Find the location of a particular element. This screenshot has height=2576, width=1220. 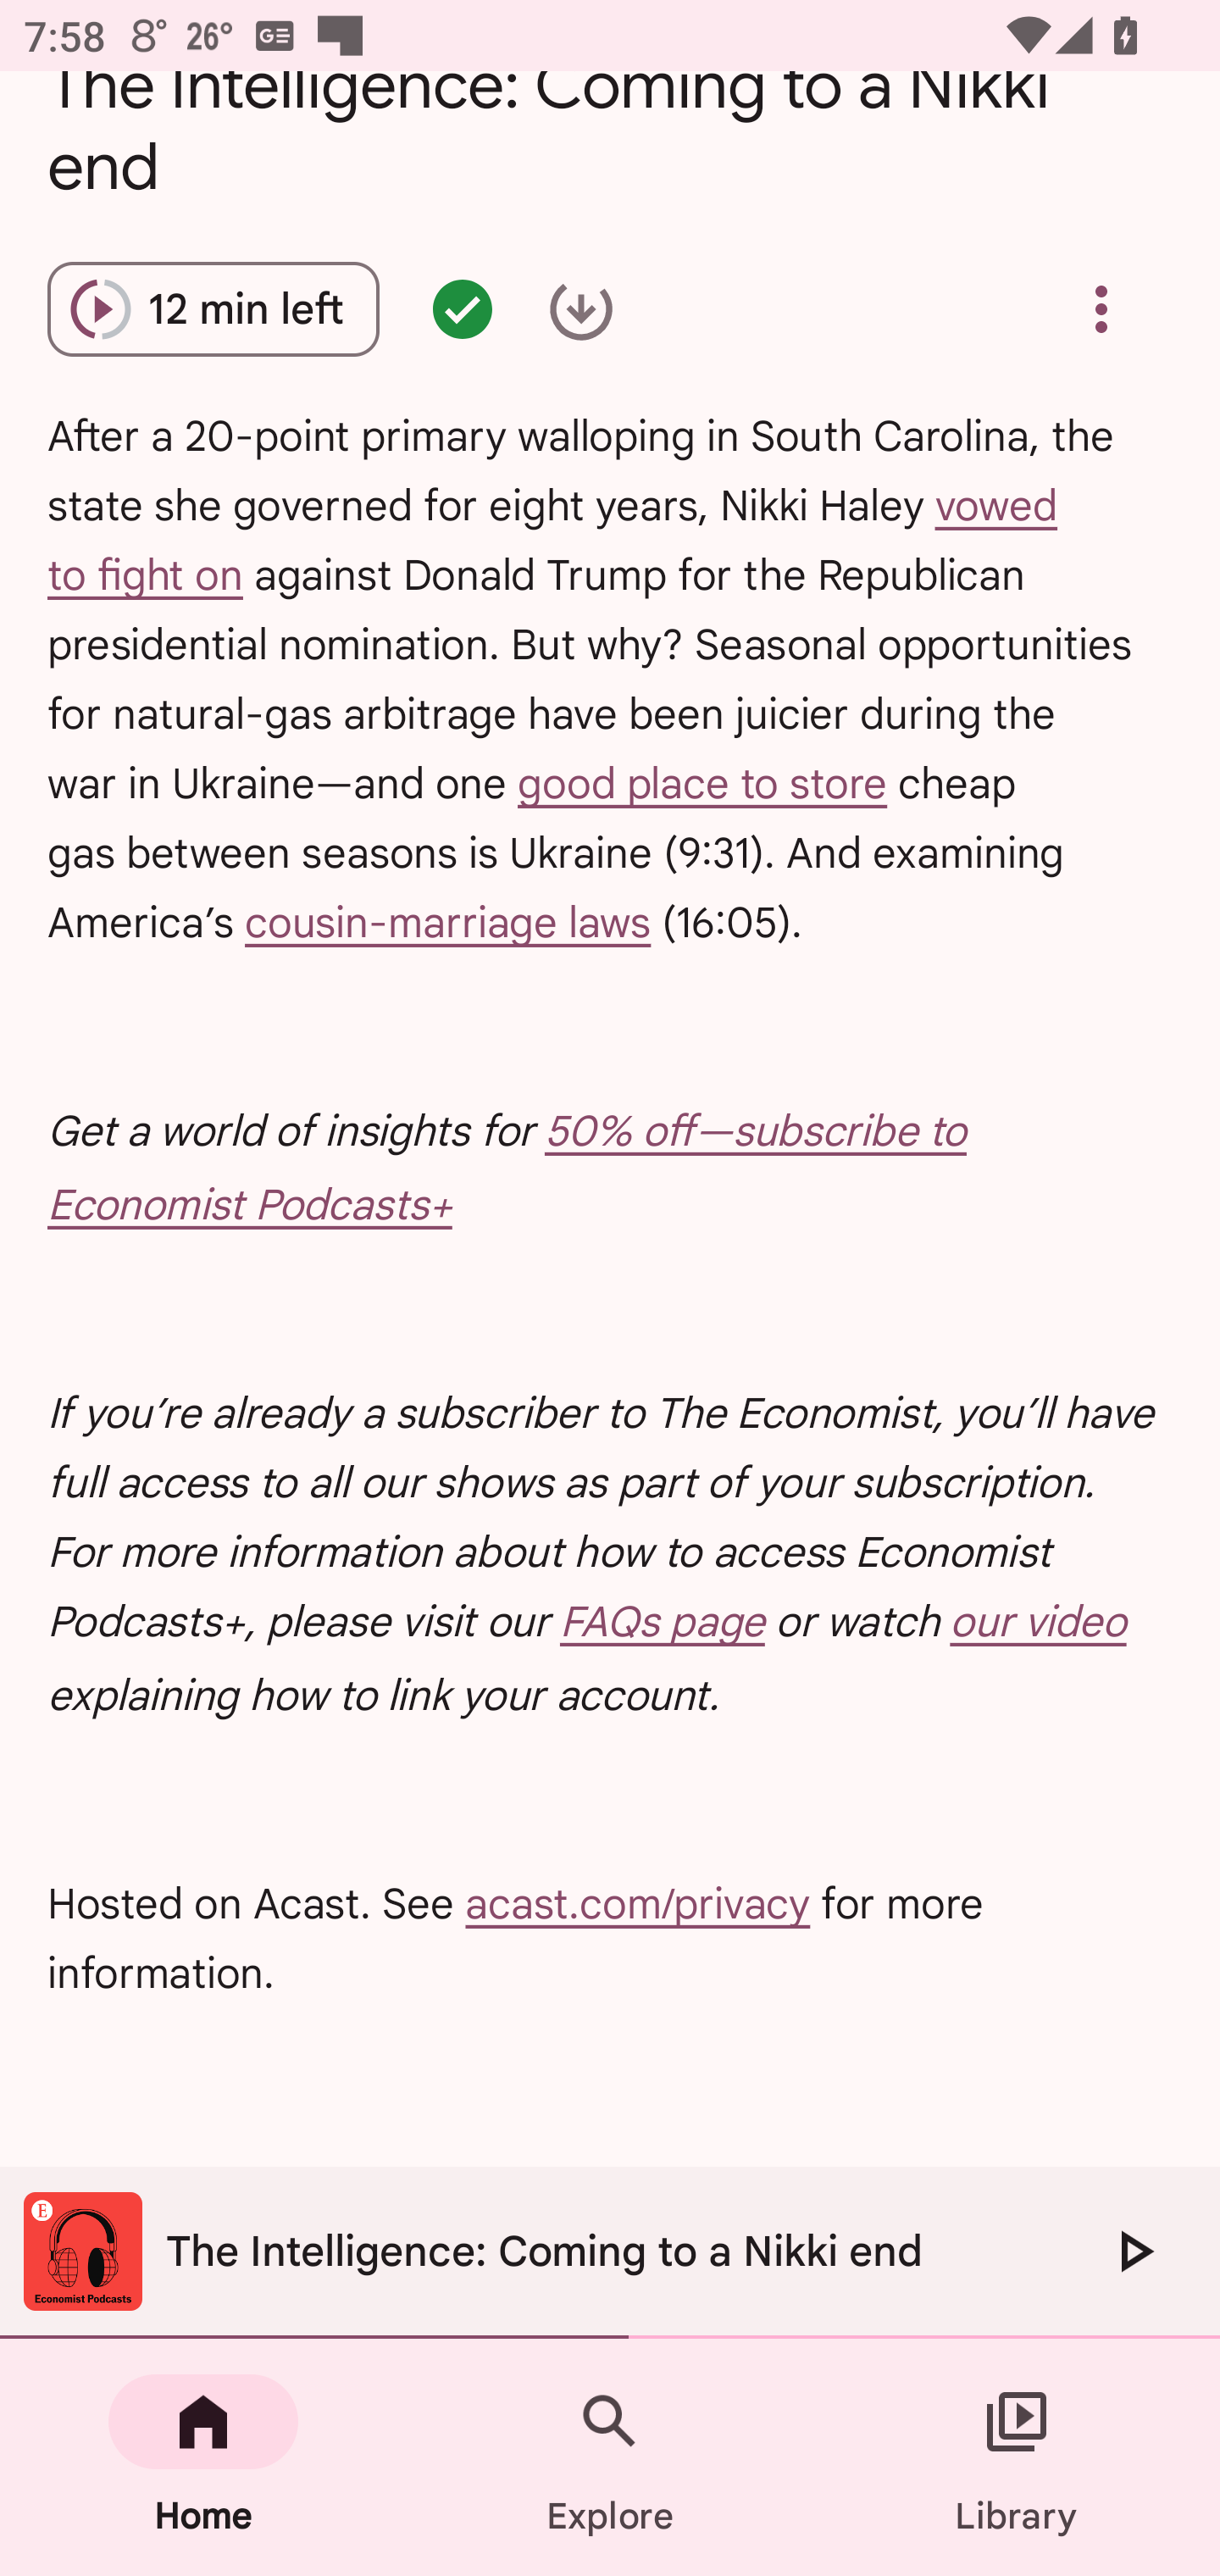

Library is located at coordinates (1017, 2457).